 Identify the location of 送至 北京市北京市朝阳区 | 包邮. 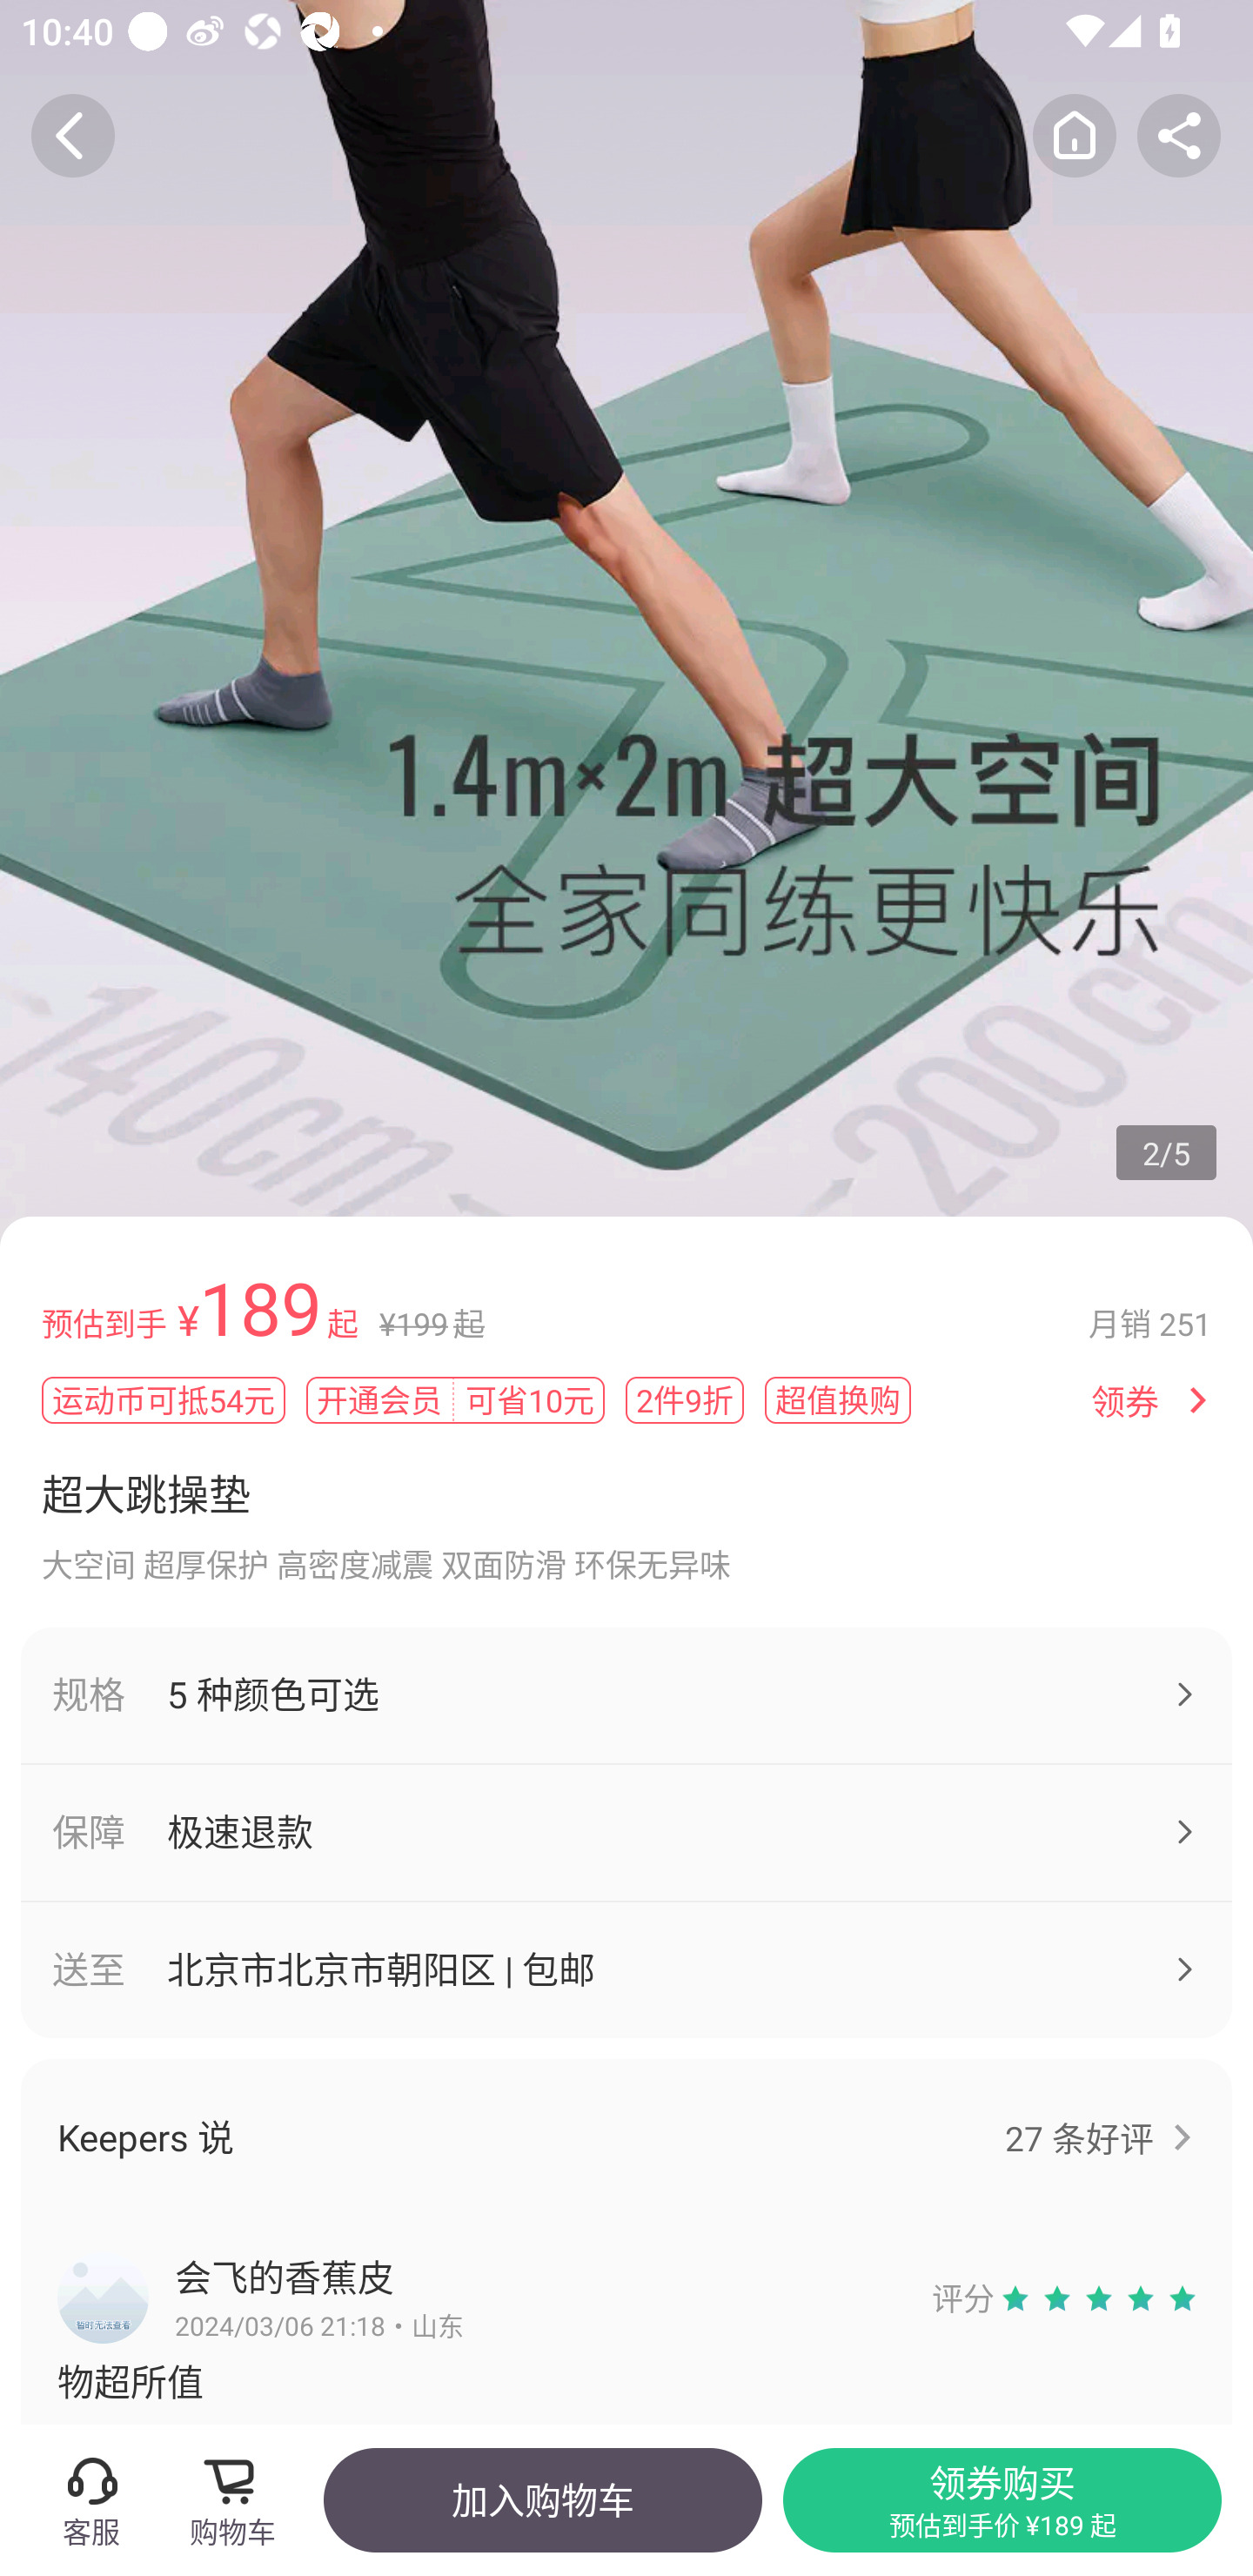
(626, 1970).